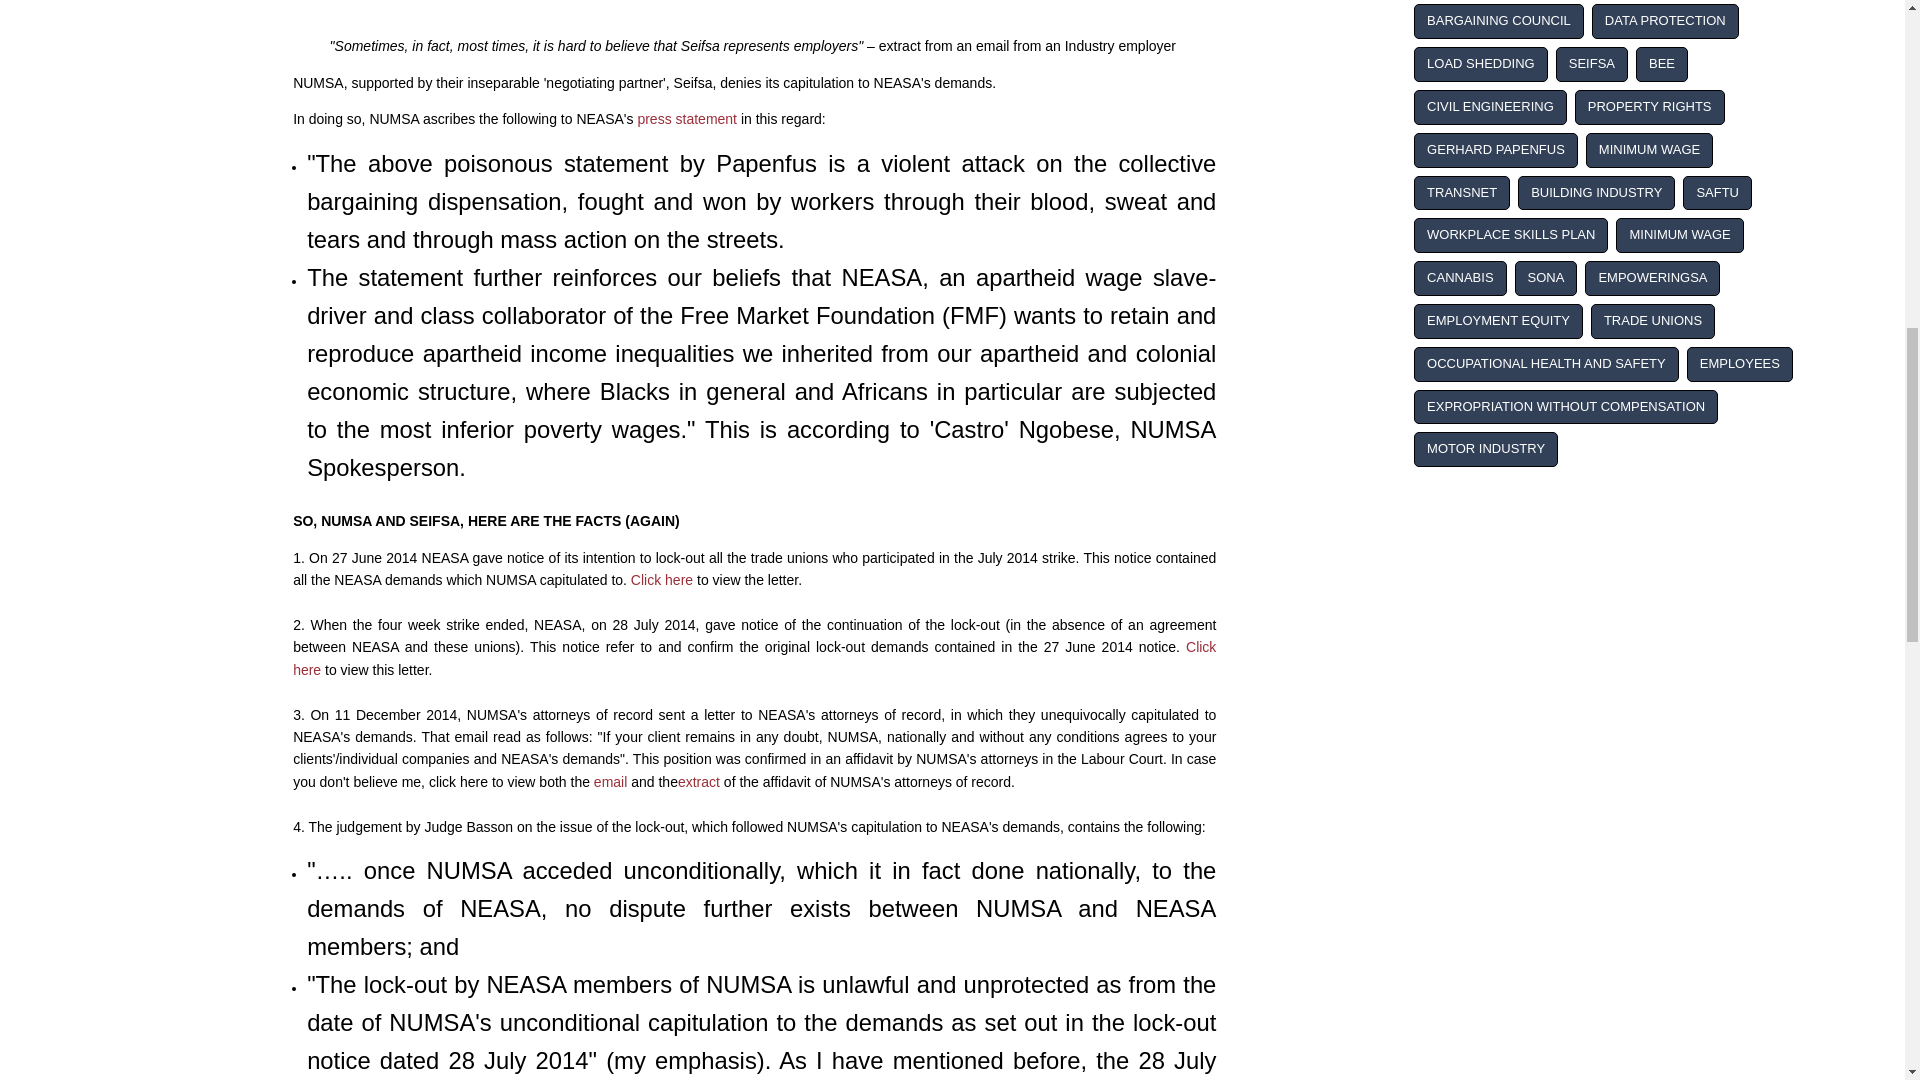 This screenshot has height=1080, width=1920. What do you see at coordinates (662, 580) in the screenshot?
I see `Click here` at bounding box center [662, 580].